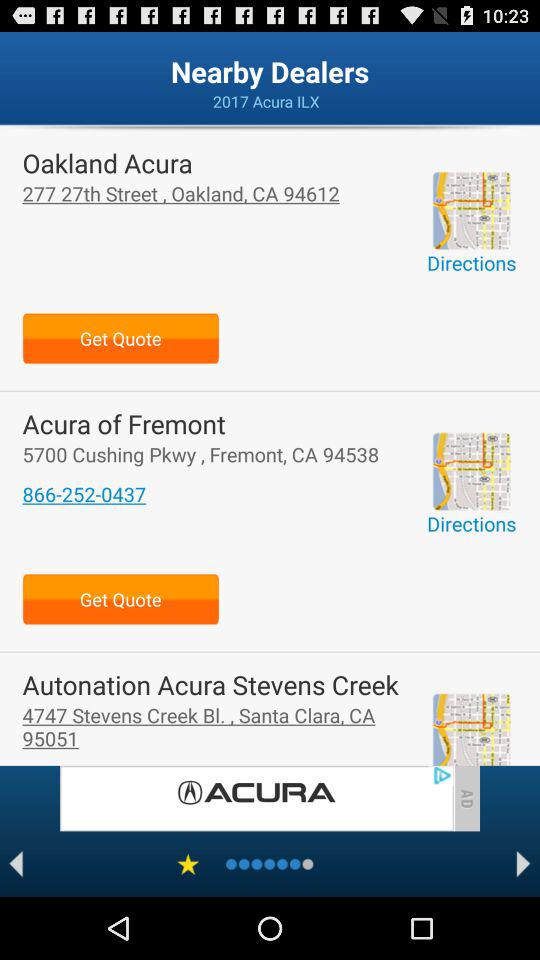  Describe the element at coordinates (256, 798) in the screenshot. I see `link to advertisement` at that location.